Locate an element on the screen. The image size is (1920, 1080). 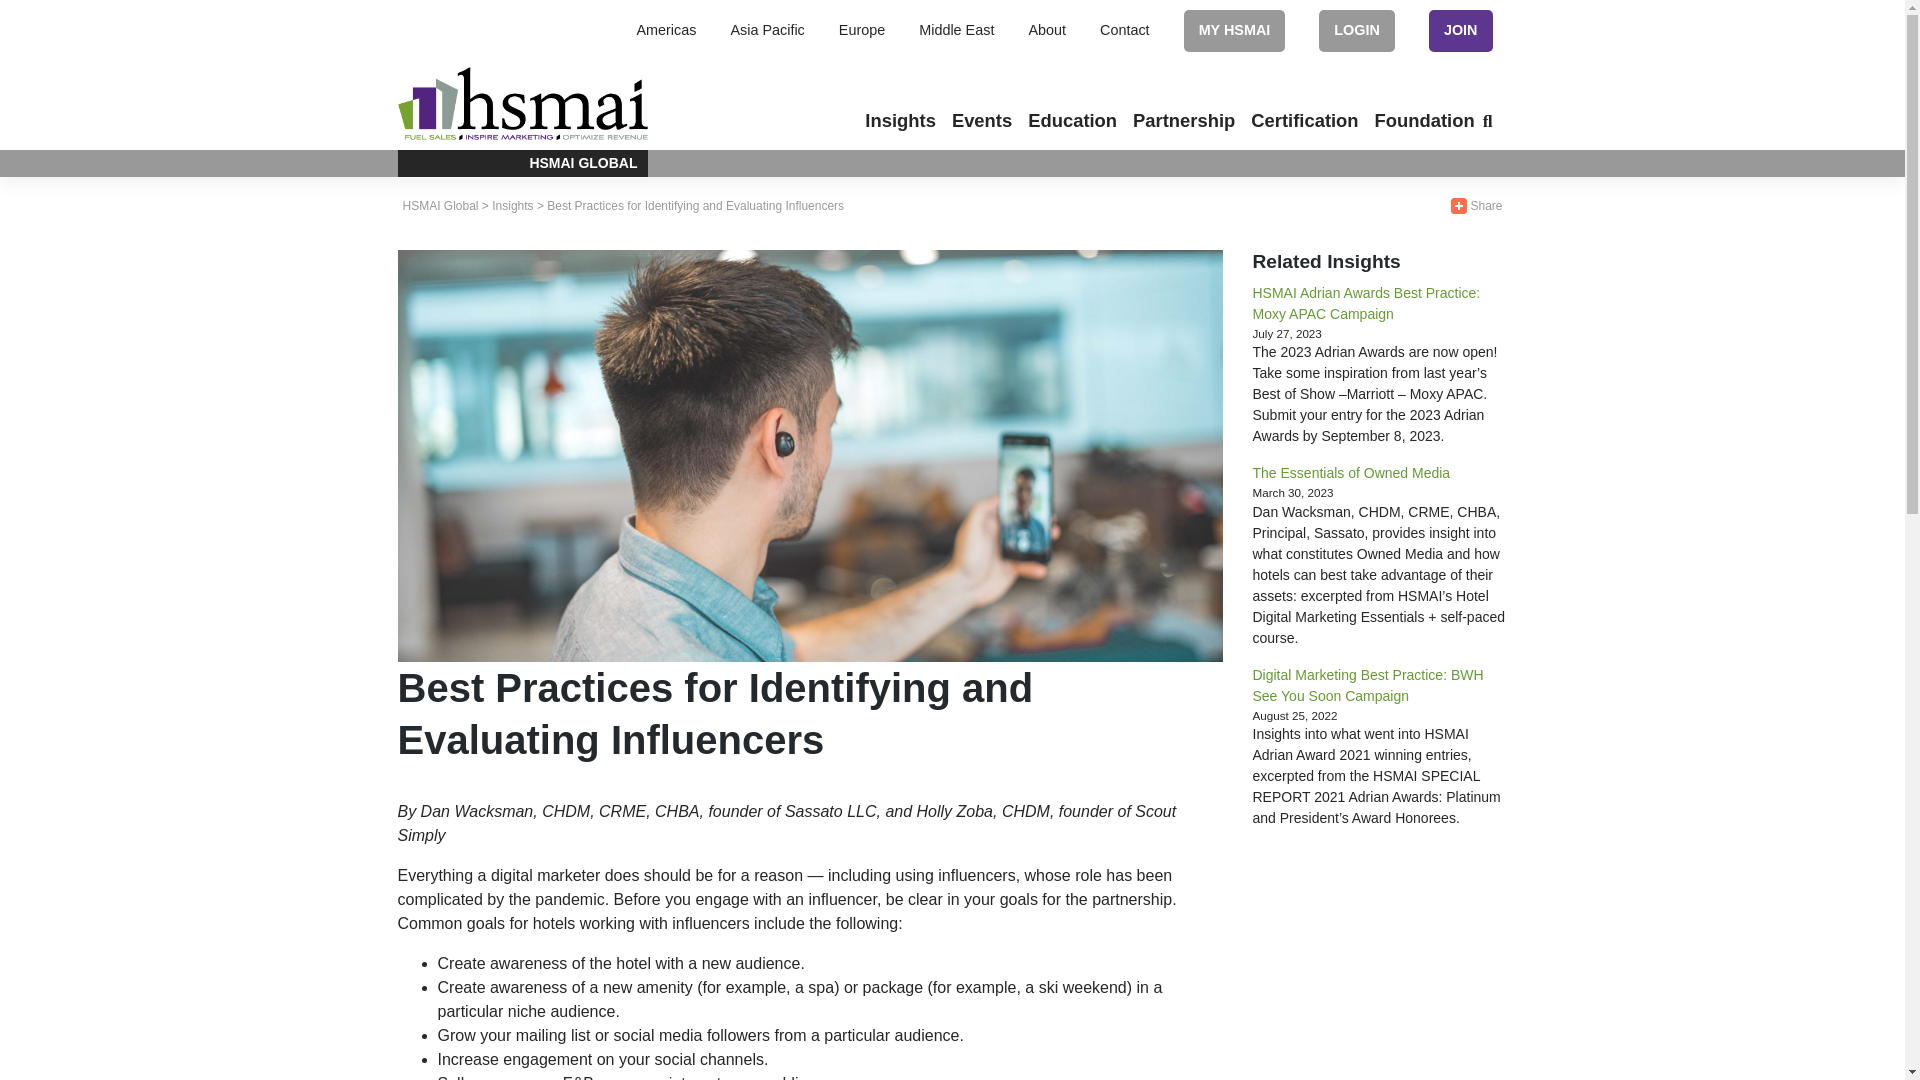
JOIN is located at coordinates (1460, 29).